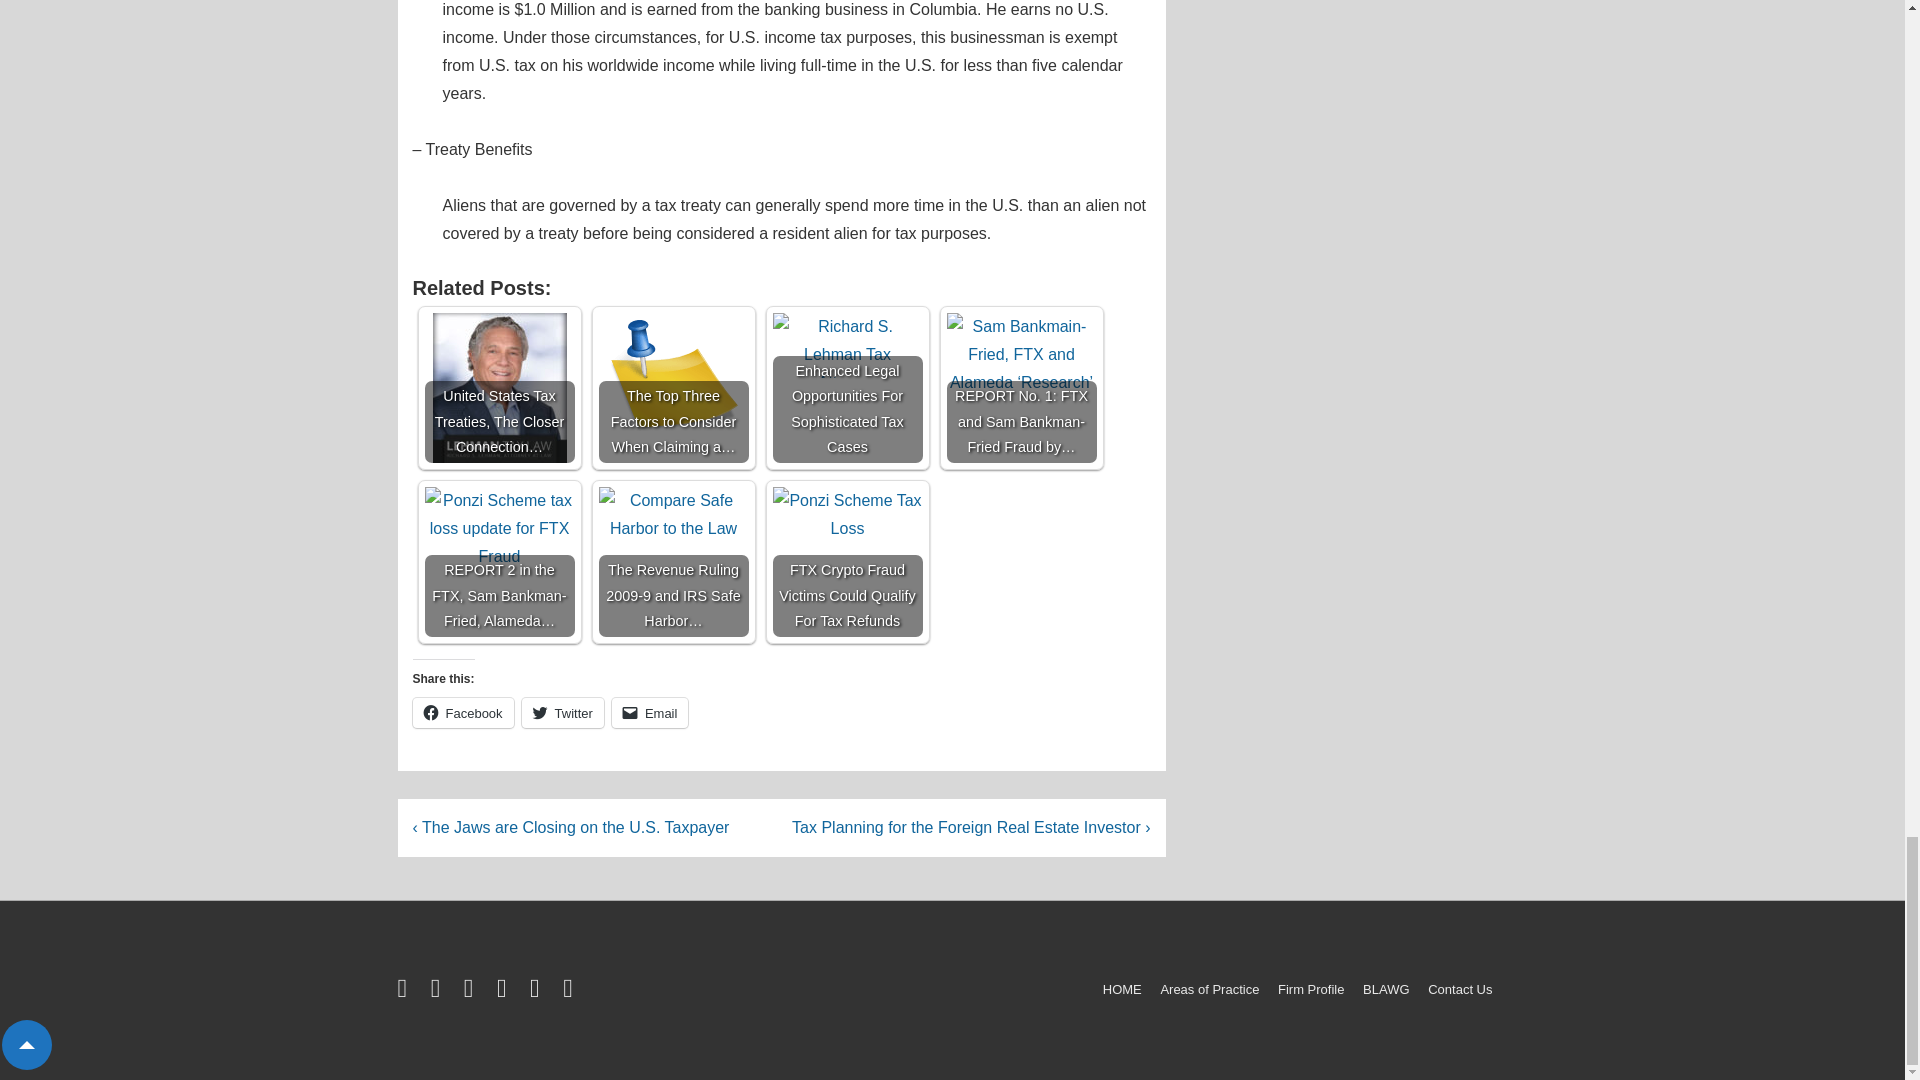 The image size is (1920, 1080). What do you see at coordinates (846, 562) in the screenshot?
I see `FTX Crypto Fraud Victims Could Qualify For Tax Refunds` at bounding box center [846, 562].